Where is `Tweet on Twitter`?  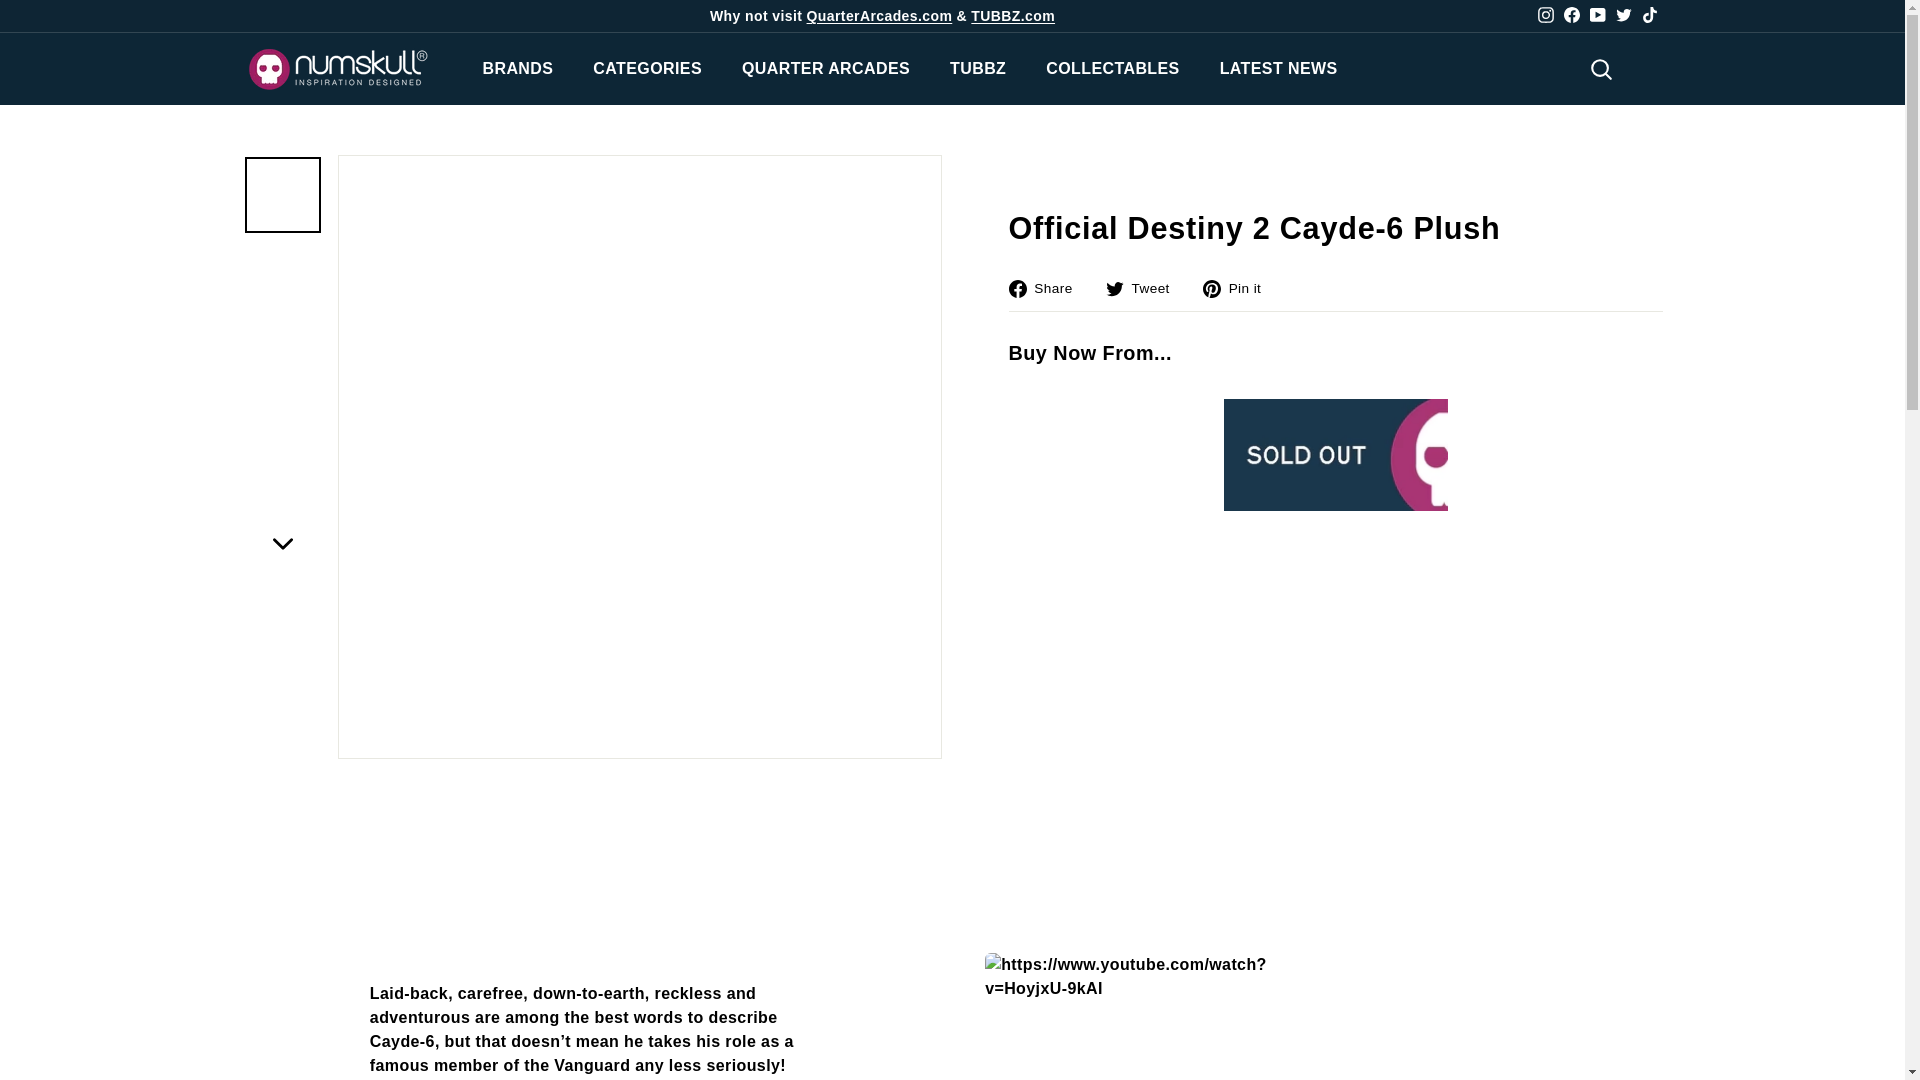
Tweet on Twitter is located at coordinates (1144, 288).